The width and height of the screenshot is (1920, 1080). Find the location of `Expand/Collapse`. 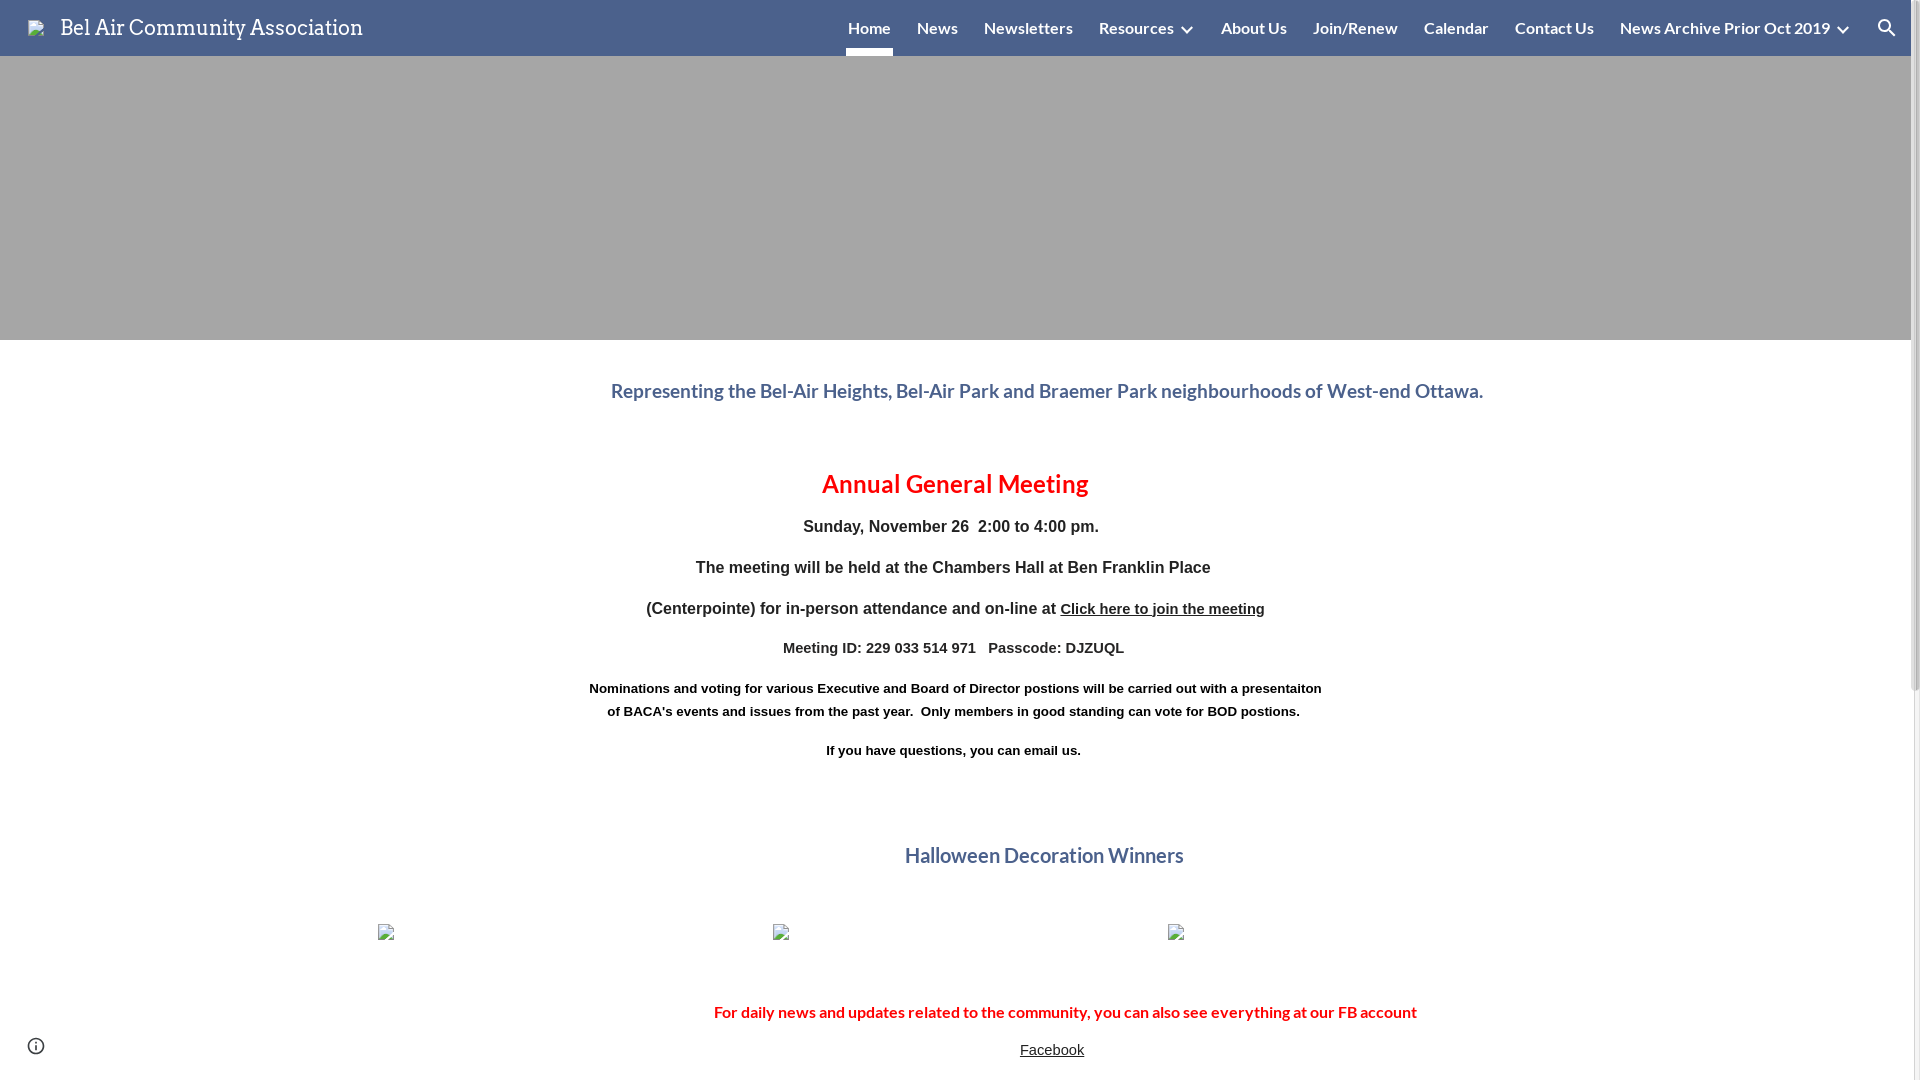

Expand/Collapse is located at coordinates (1186, 28).